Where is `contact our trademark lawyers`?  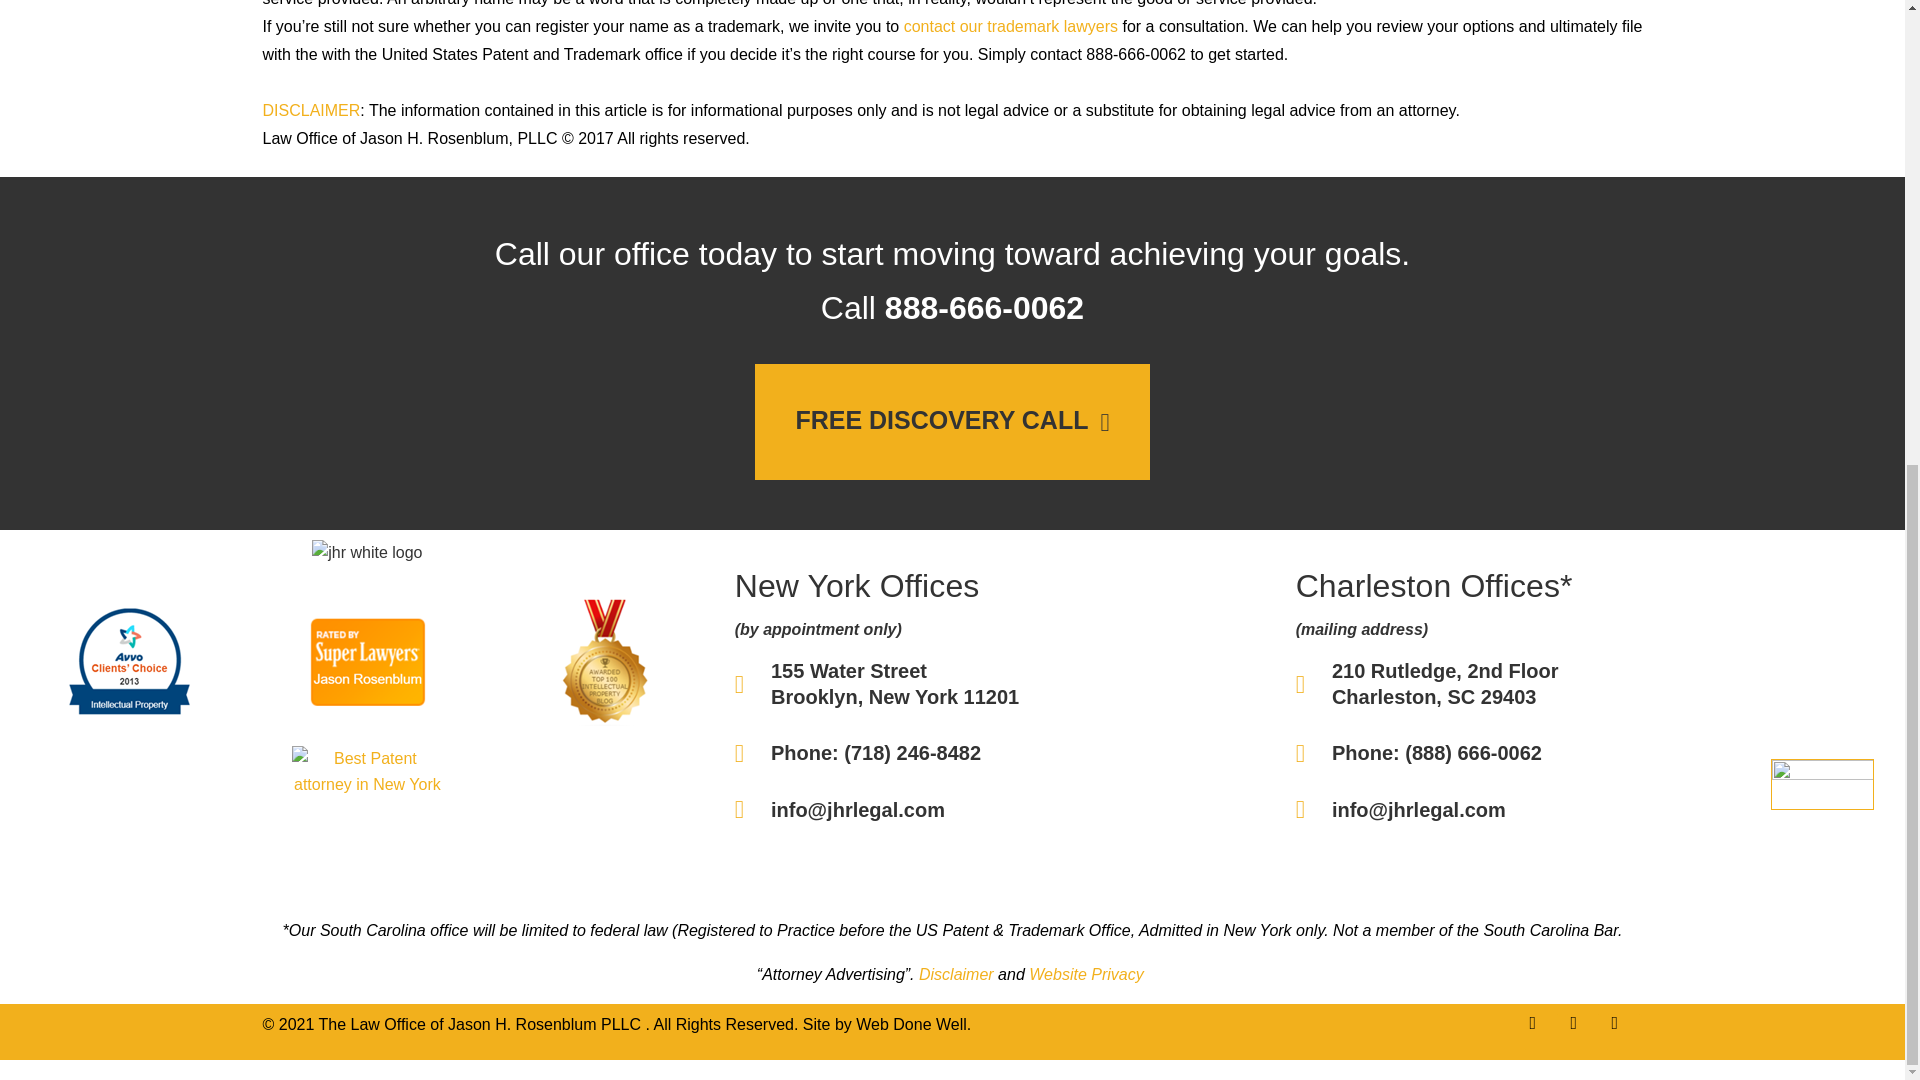
contact our trademark lawyers is located at coordinates (1010, 26).